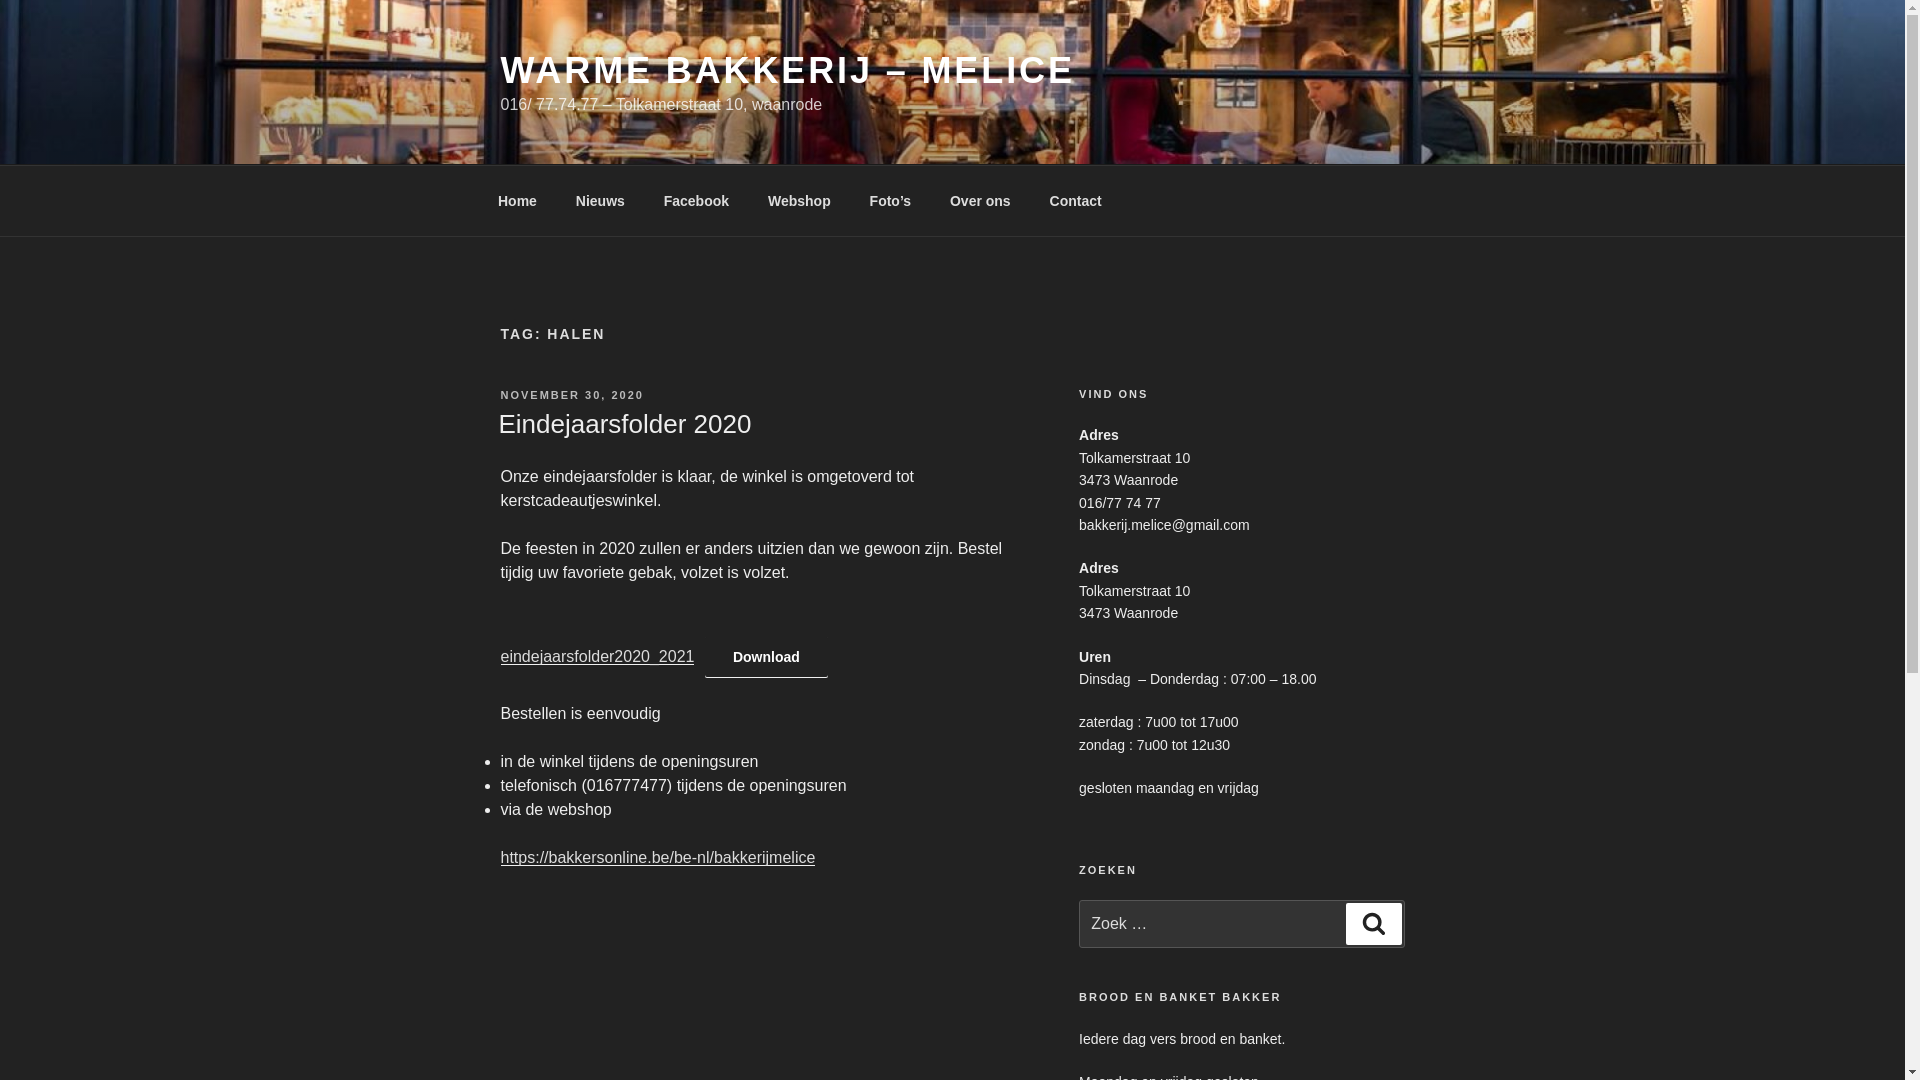 This screenshot has height=1080, width=1920. I want to click on Webshop, so click(799, 200).